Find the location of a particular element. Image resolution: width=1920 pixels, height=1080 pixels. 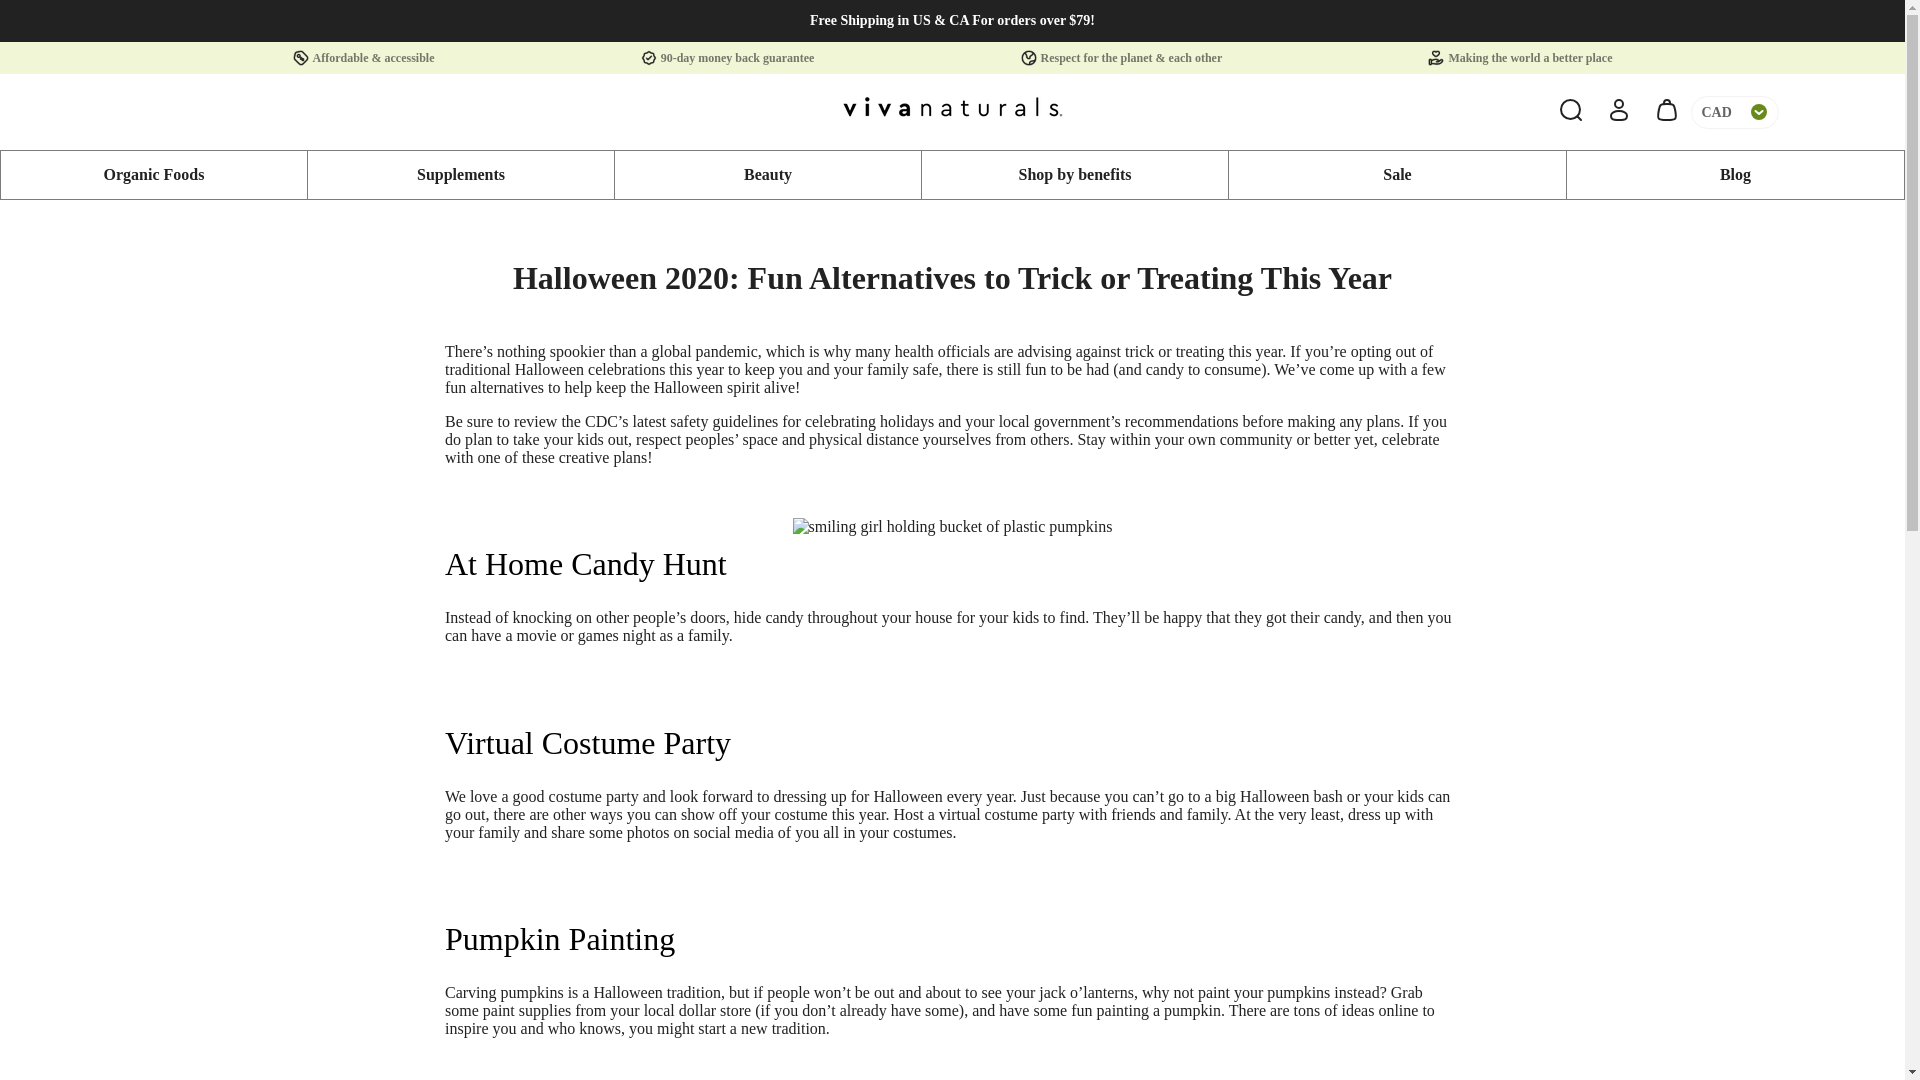

Supplements is located at coordinates (460, 174).